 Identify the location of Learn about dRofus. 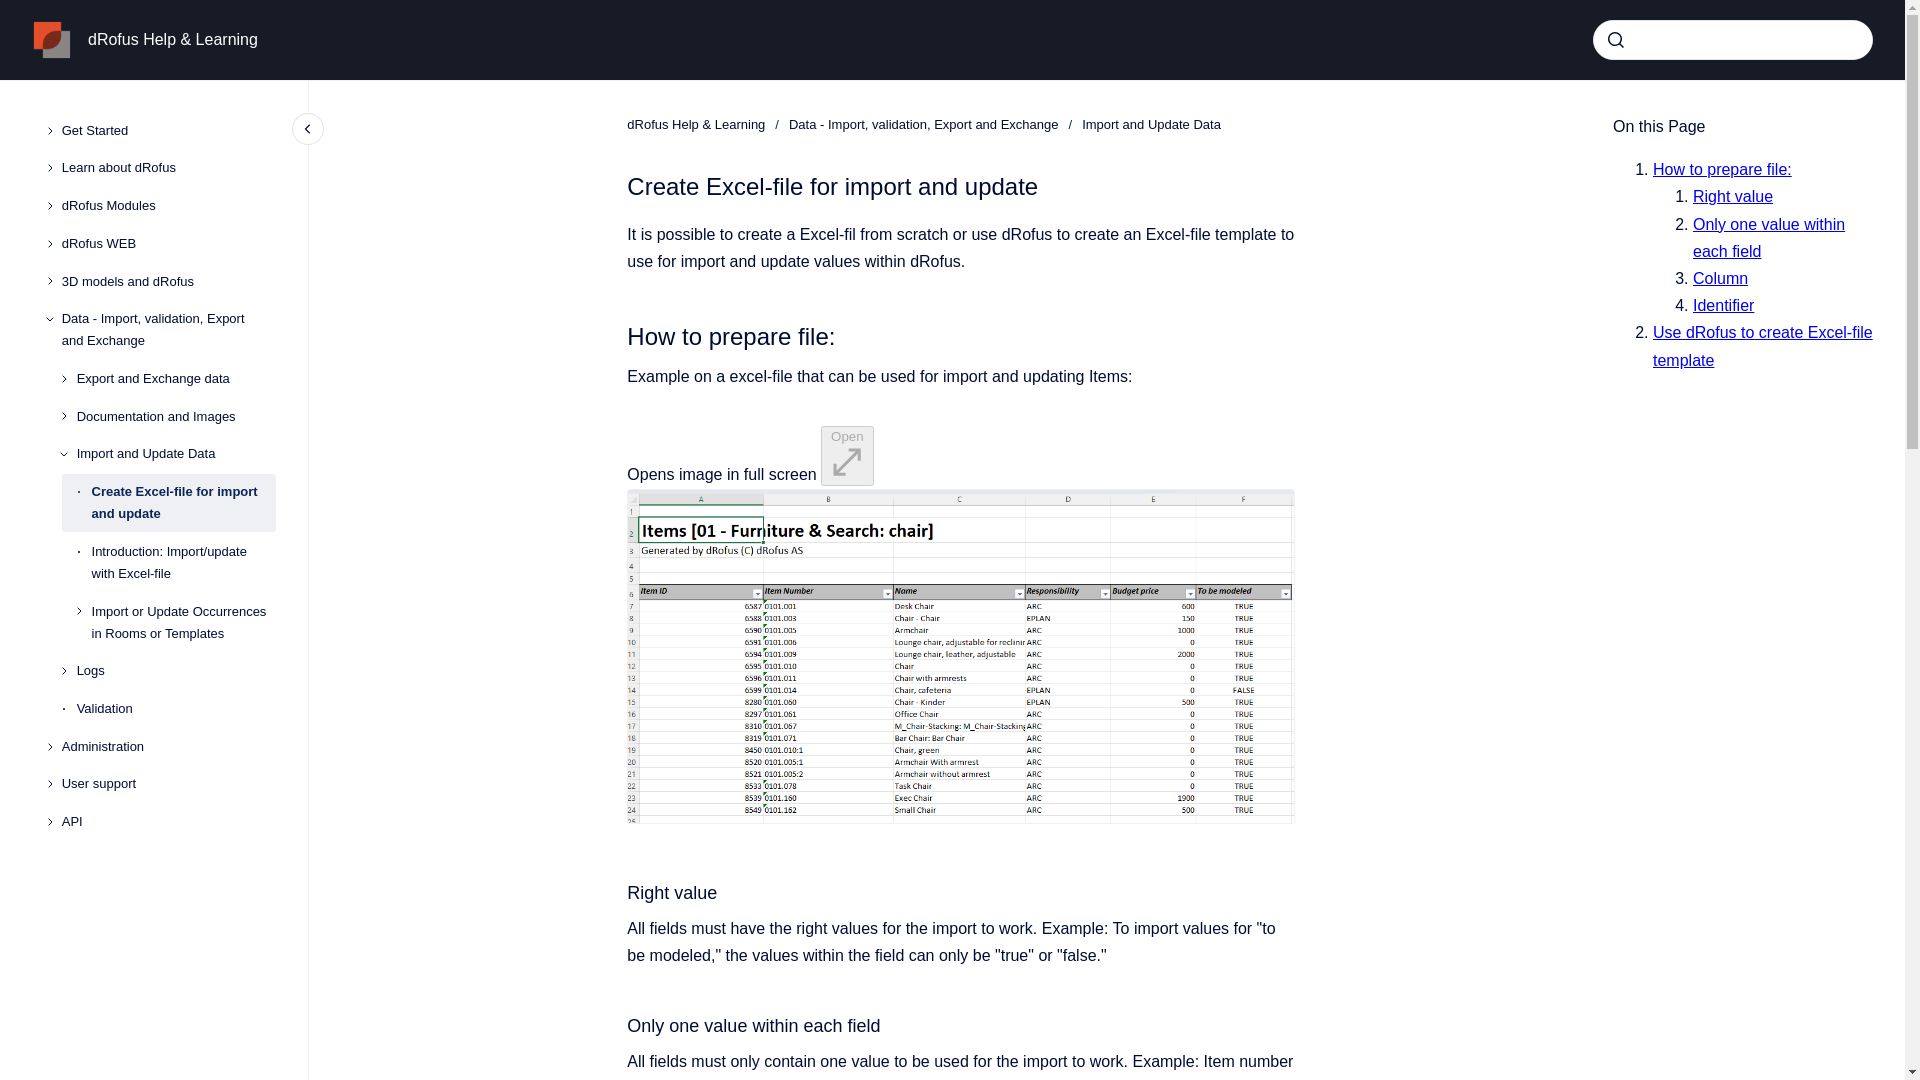
(168, 168).